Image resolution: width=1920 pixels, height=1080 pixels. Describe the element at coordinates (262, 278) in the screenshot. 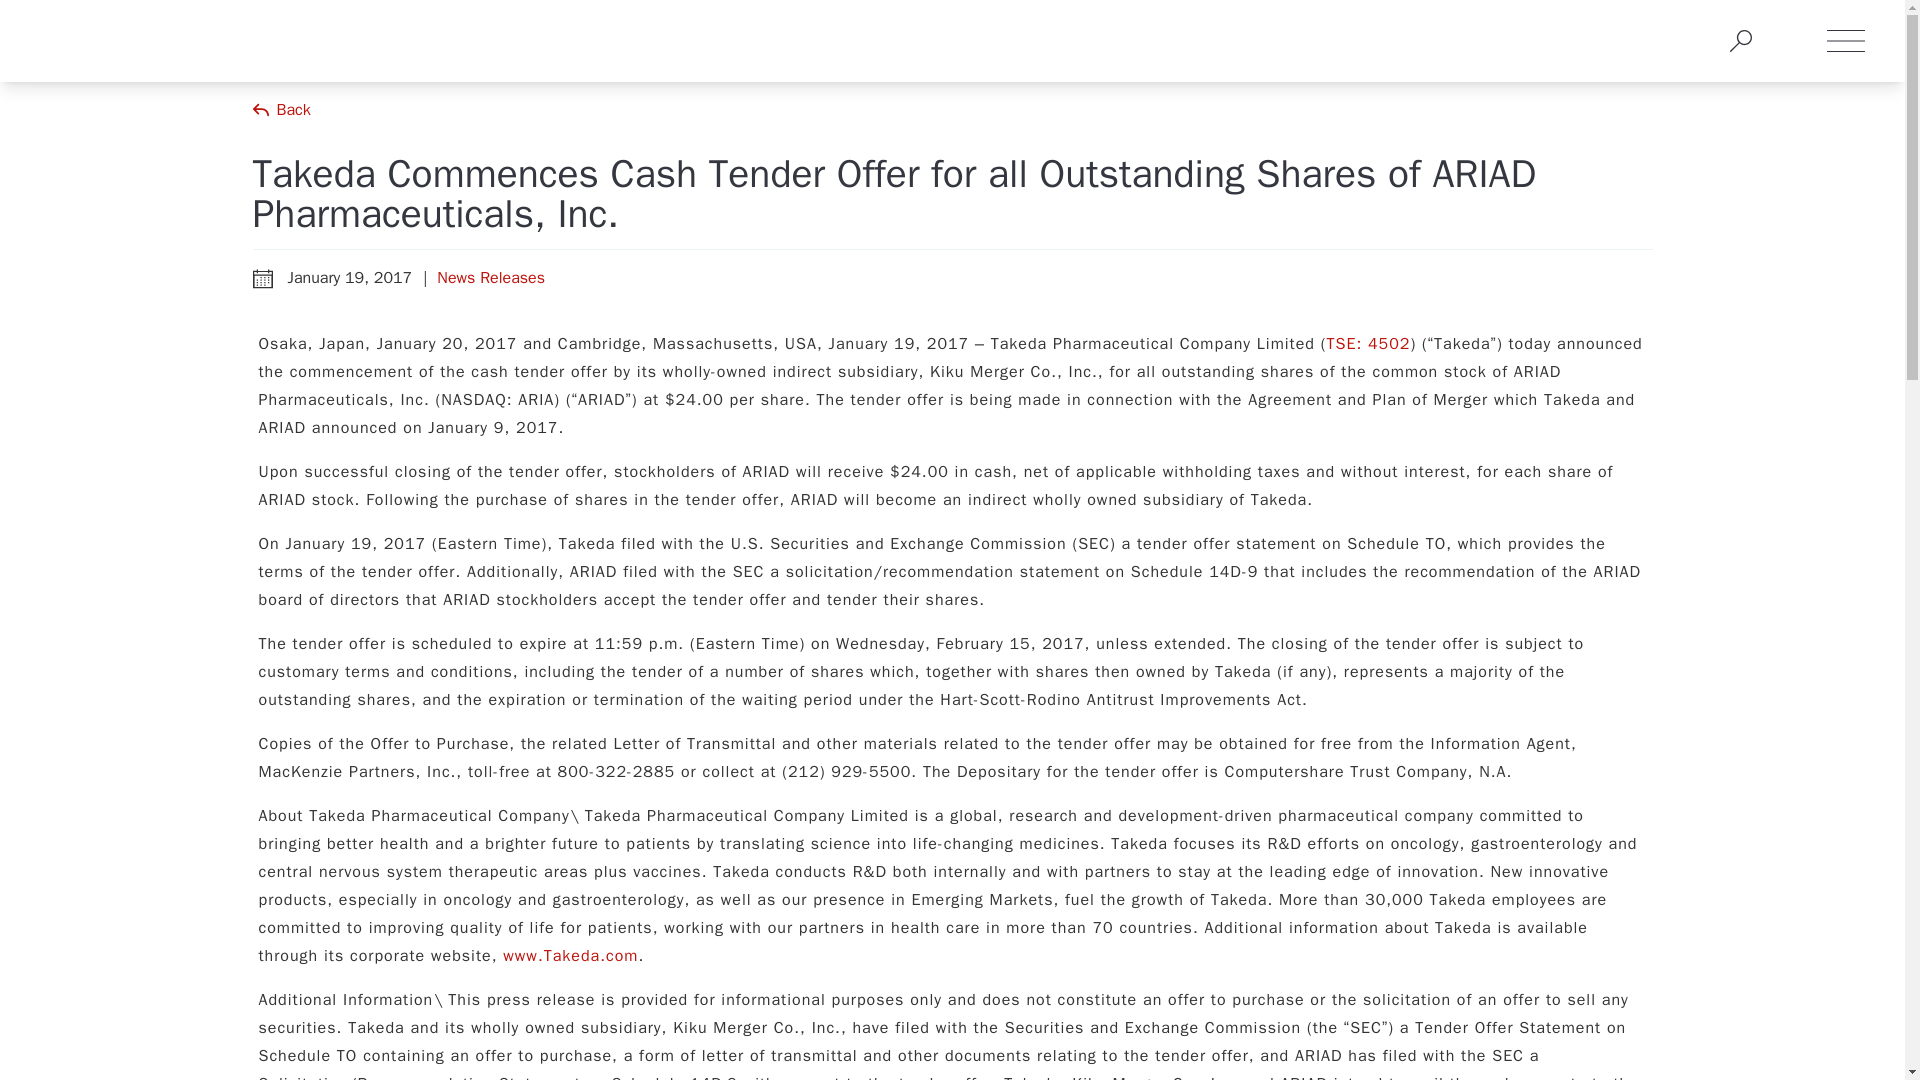

I see `Calendar` at that location.